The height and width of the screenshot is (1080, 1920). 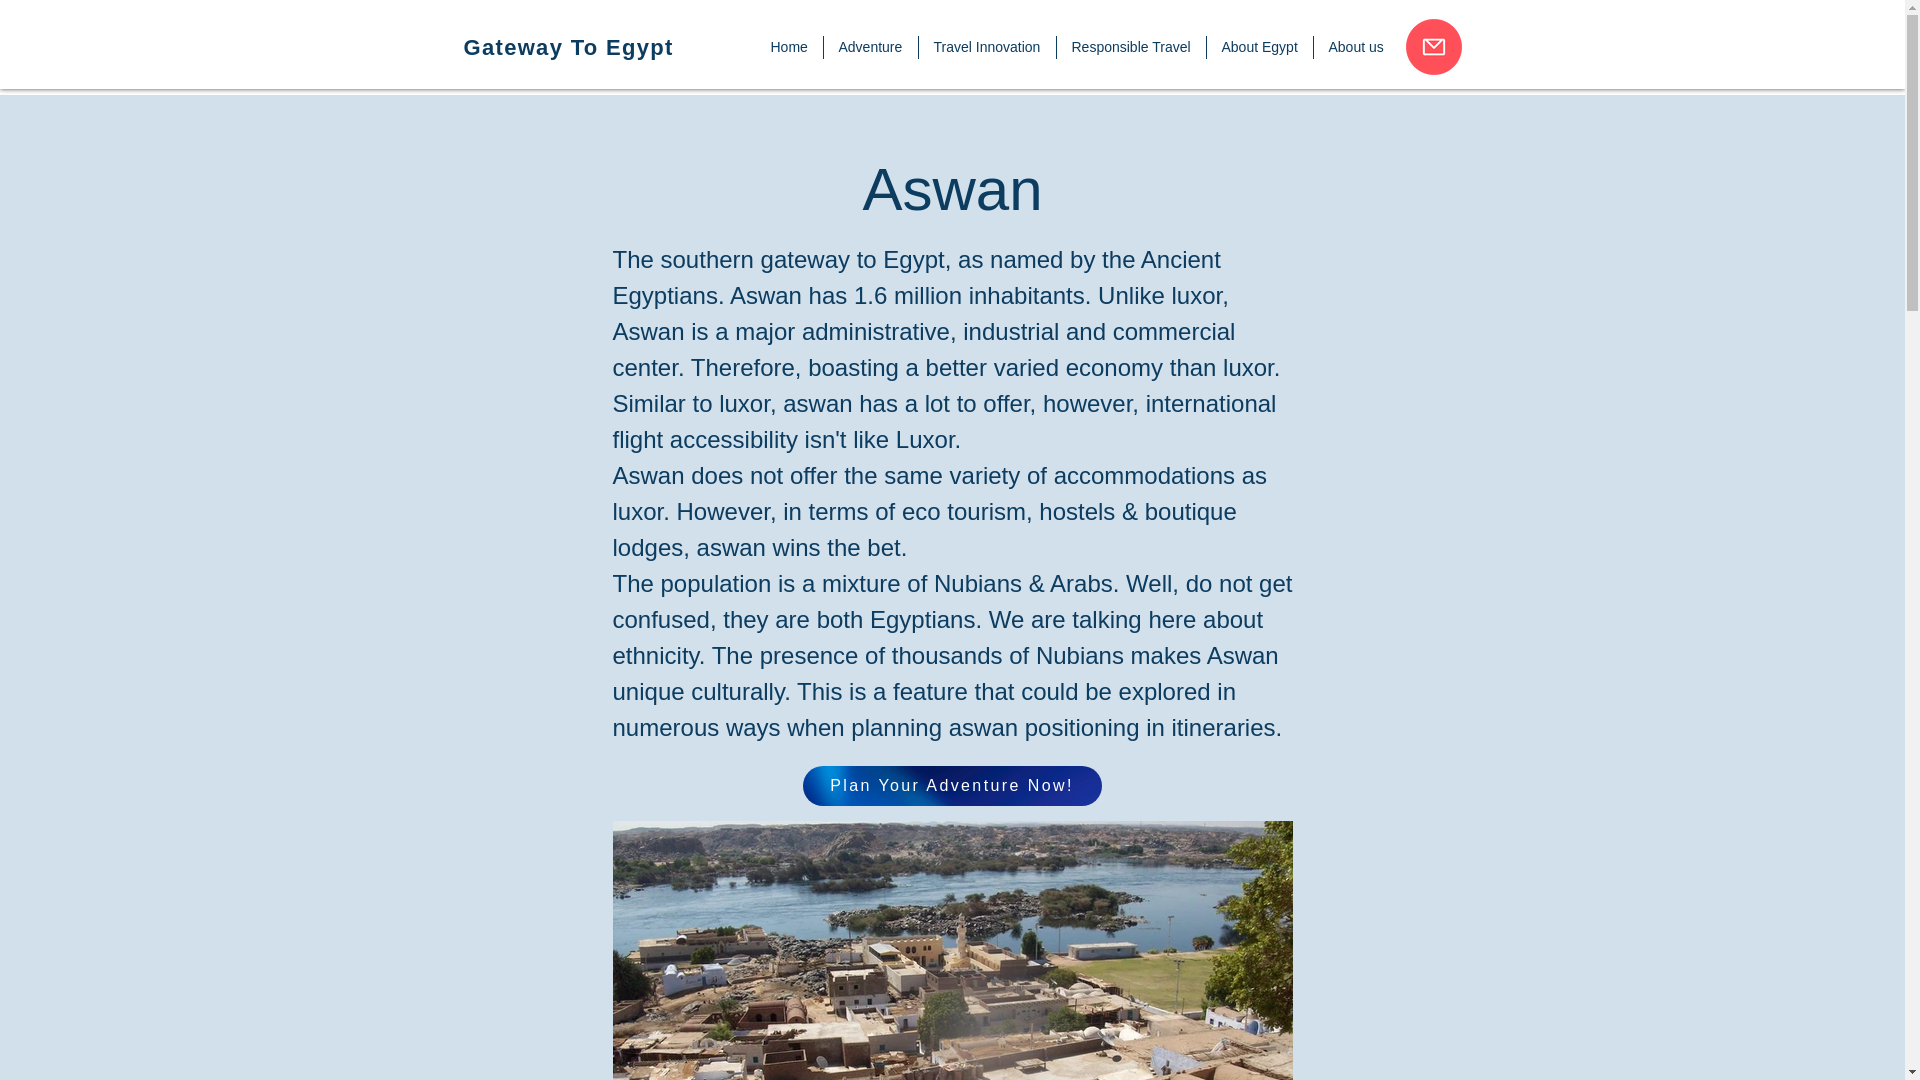 What do you see at coordinates (568, 47) in the screenshot?
I see `Gateway To Egypt` at bounding box center [568, 47].